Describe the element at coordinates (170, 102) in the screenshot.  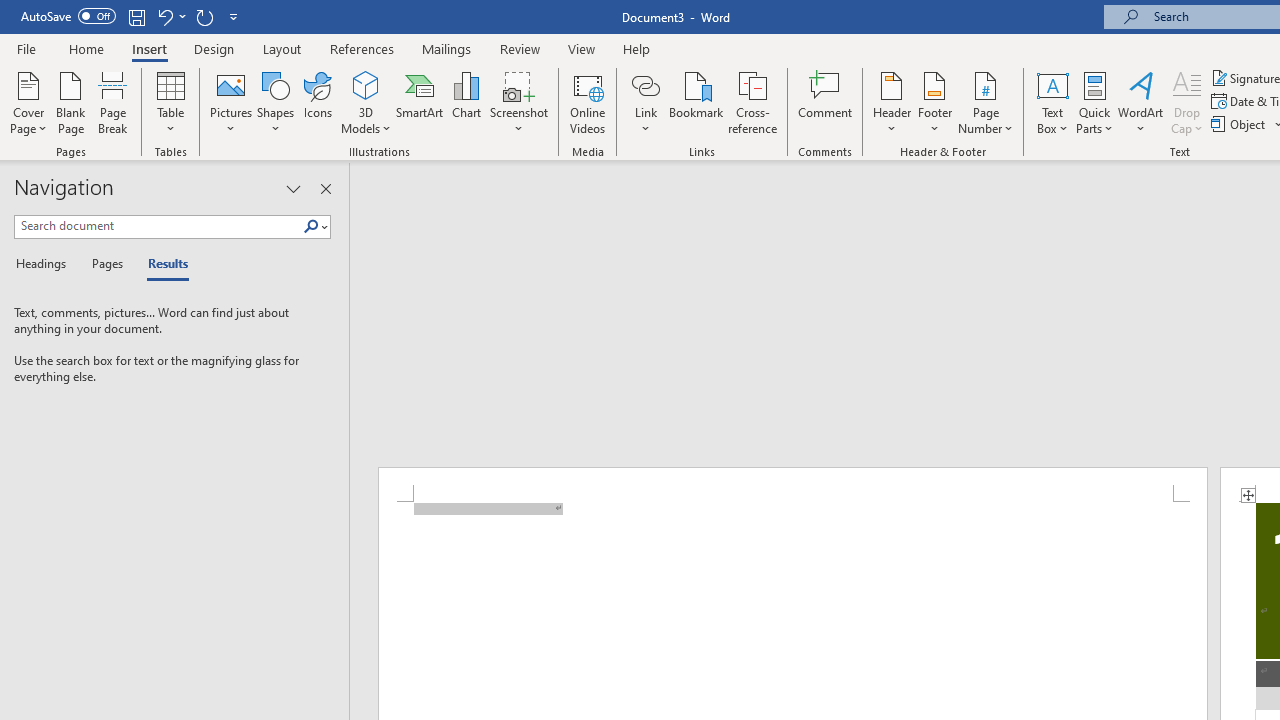
I see `Table` at that location.